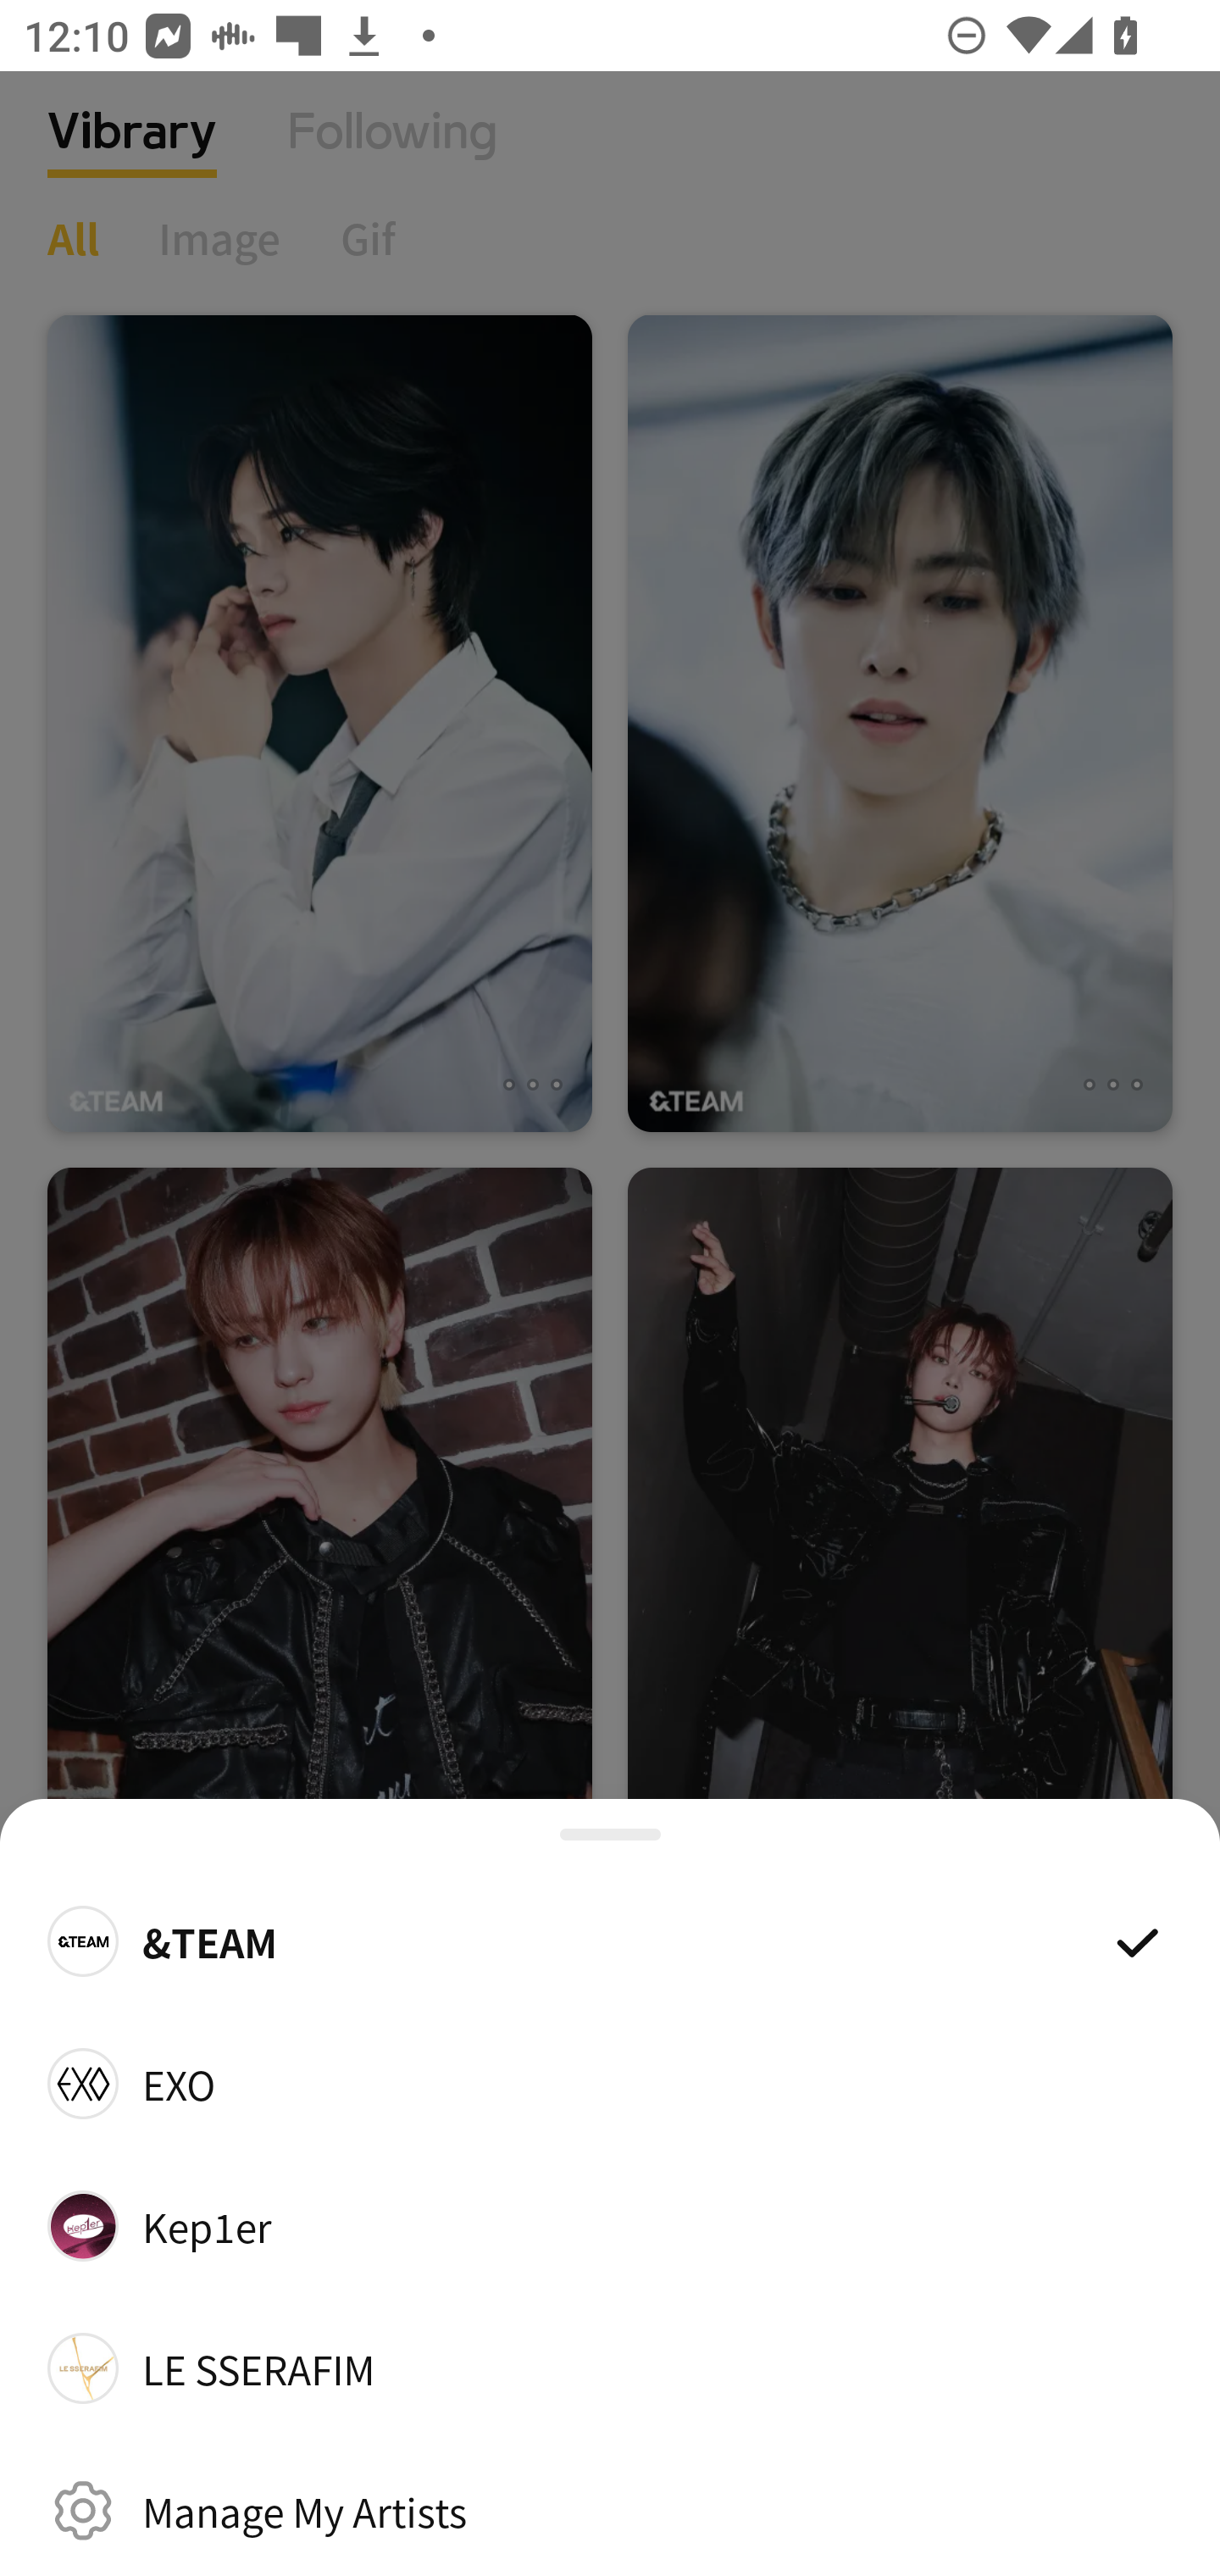 The height and width of the screenshot is (2576, 1220). I want to click on &TEAM, so click(610, 1940).